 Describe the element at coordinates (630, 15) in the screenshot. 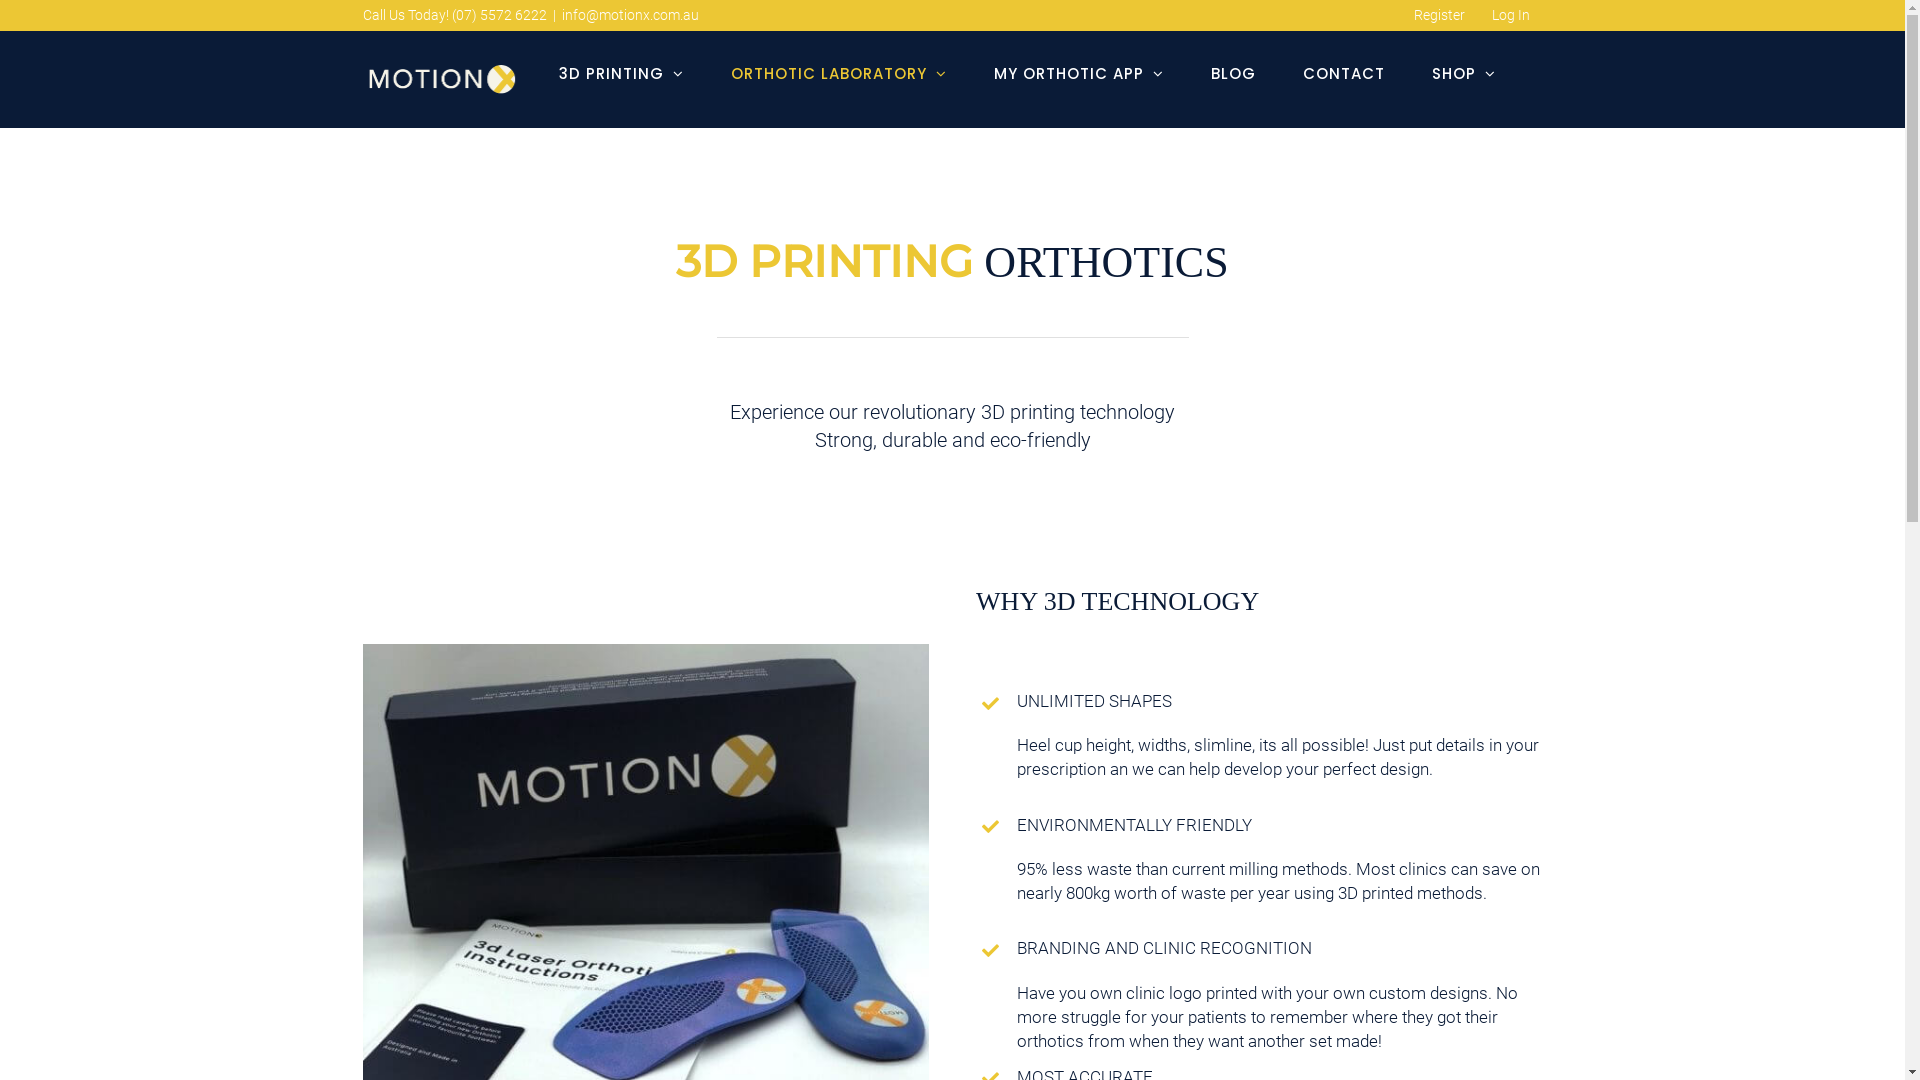

I see `info@motionx.com.au` at that location.